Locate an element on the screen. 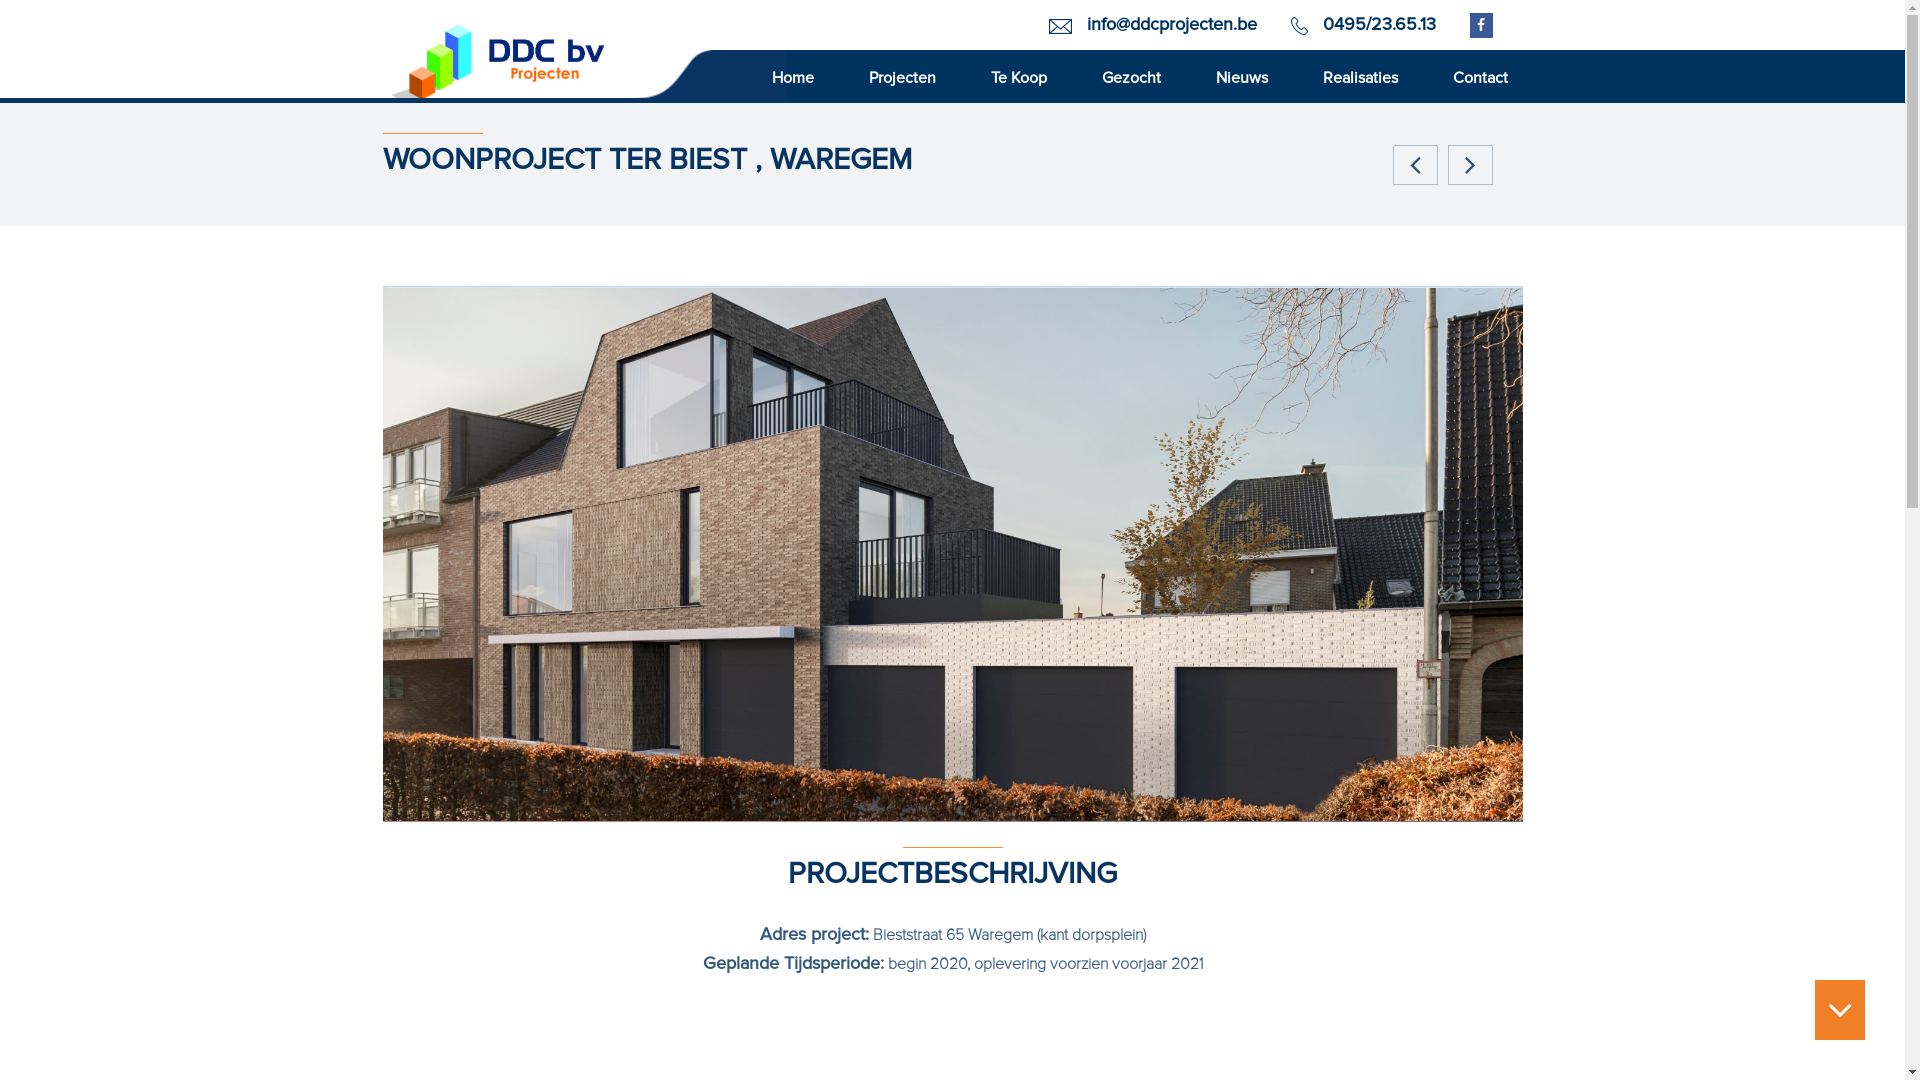  info@ddcprojecten.be is located at coordinates (1171, 24).